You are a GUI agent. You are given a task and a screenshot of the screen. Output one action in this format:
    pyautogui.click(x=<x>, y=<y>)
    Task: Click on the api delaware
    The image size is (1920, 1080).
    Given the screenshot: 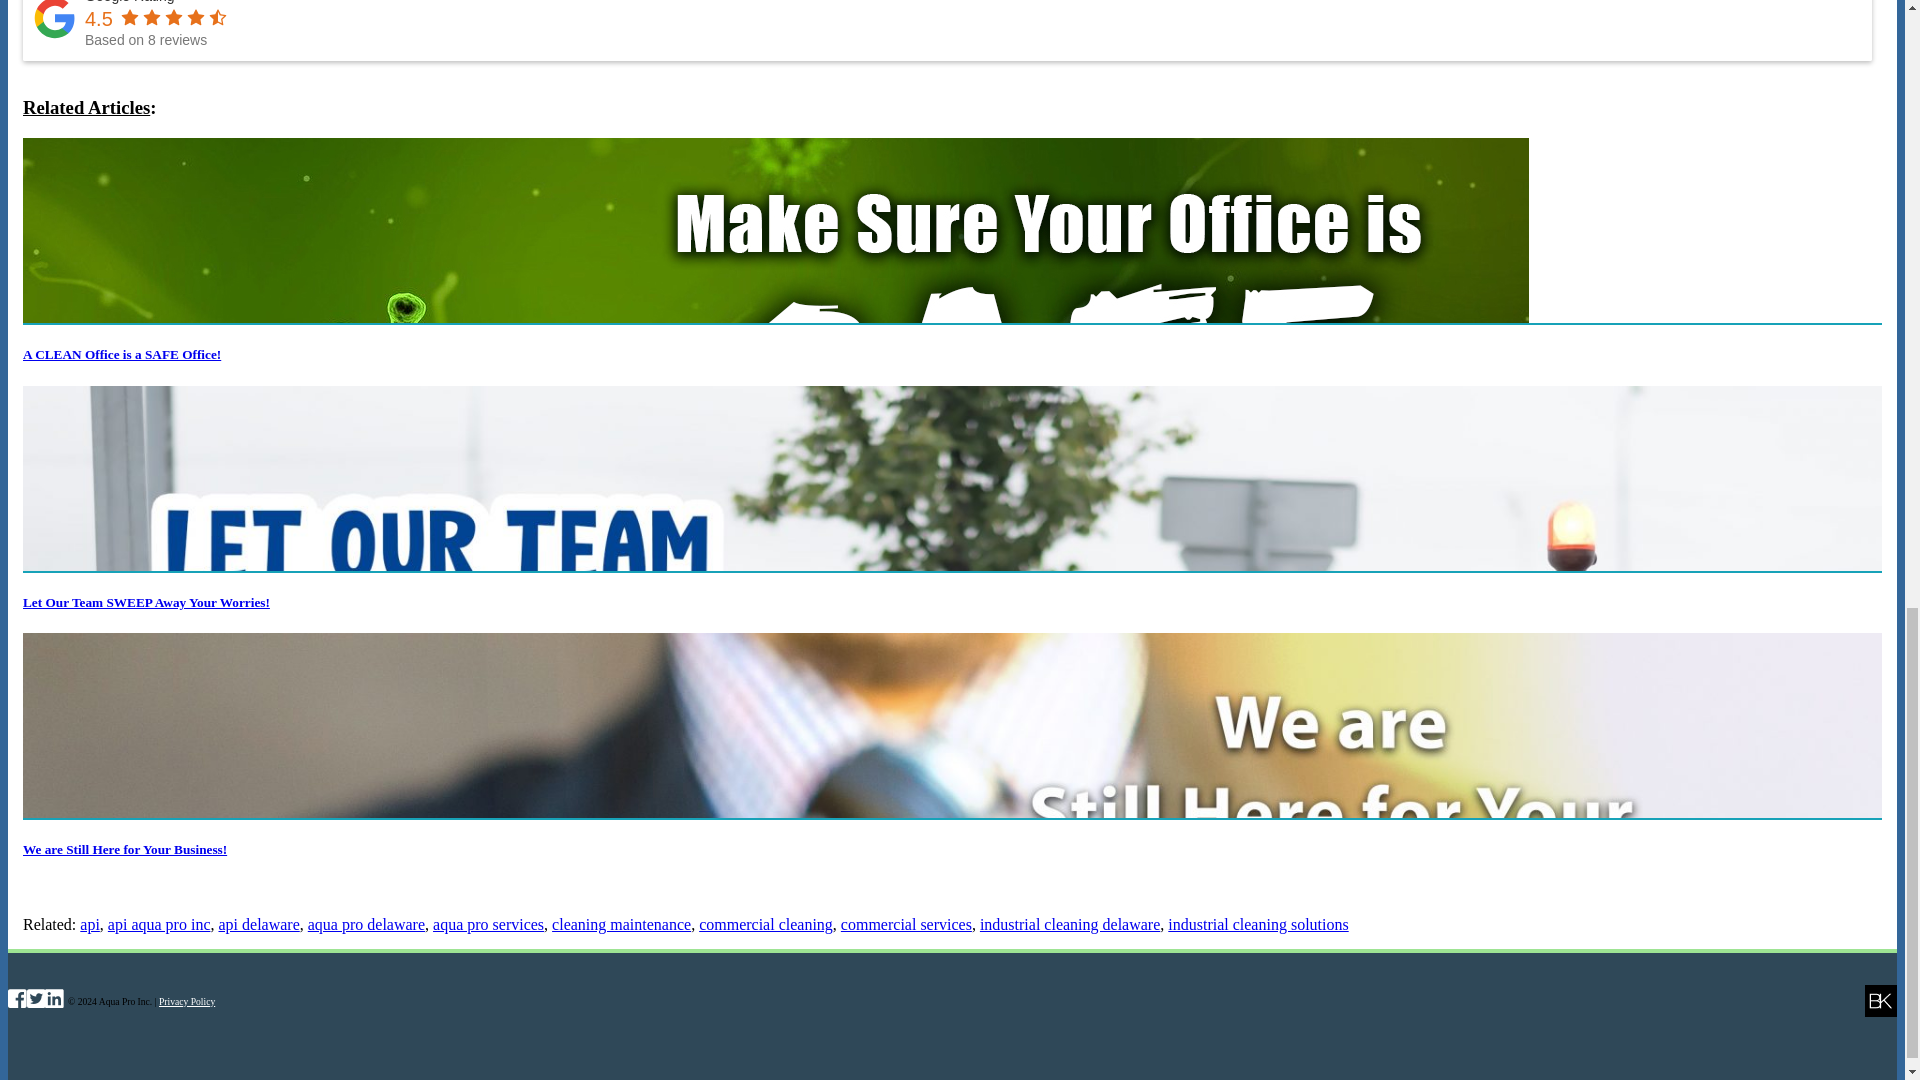 What is the action you would take?
    pyautogui.click(x=258, y=924)
    